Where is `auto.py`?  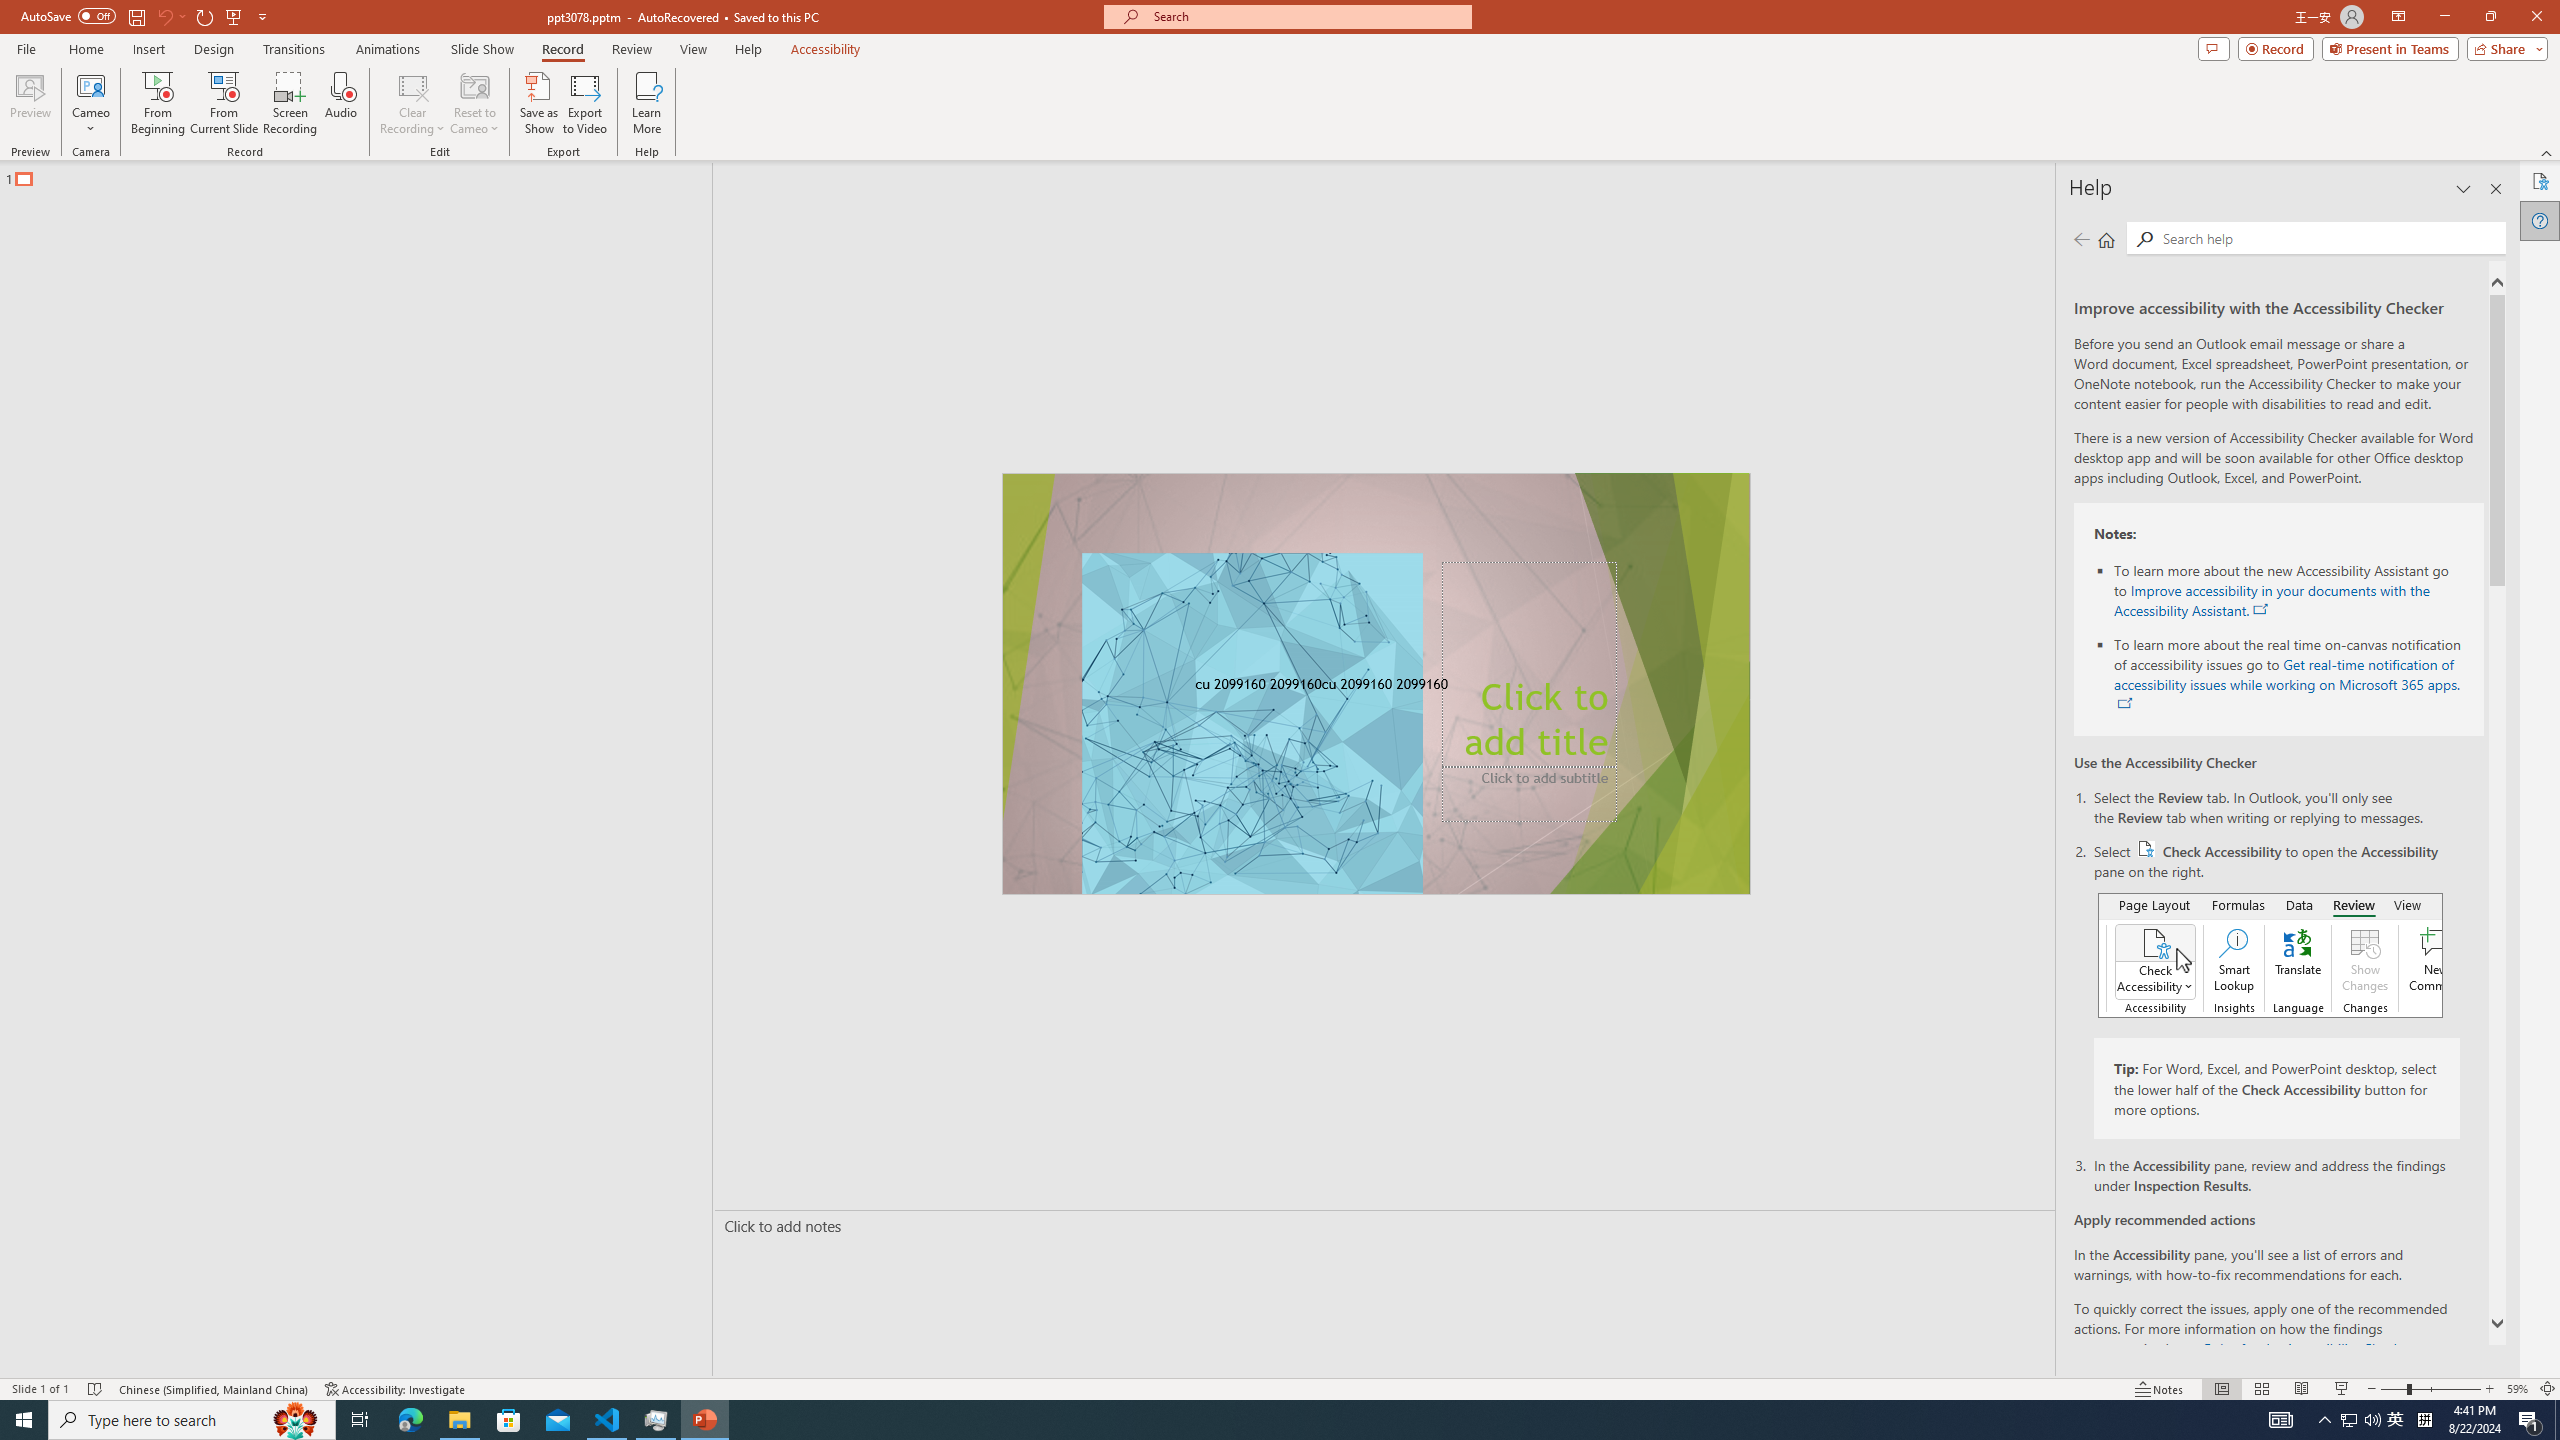
auto.py is located at coordinates (288, 1246).